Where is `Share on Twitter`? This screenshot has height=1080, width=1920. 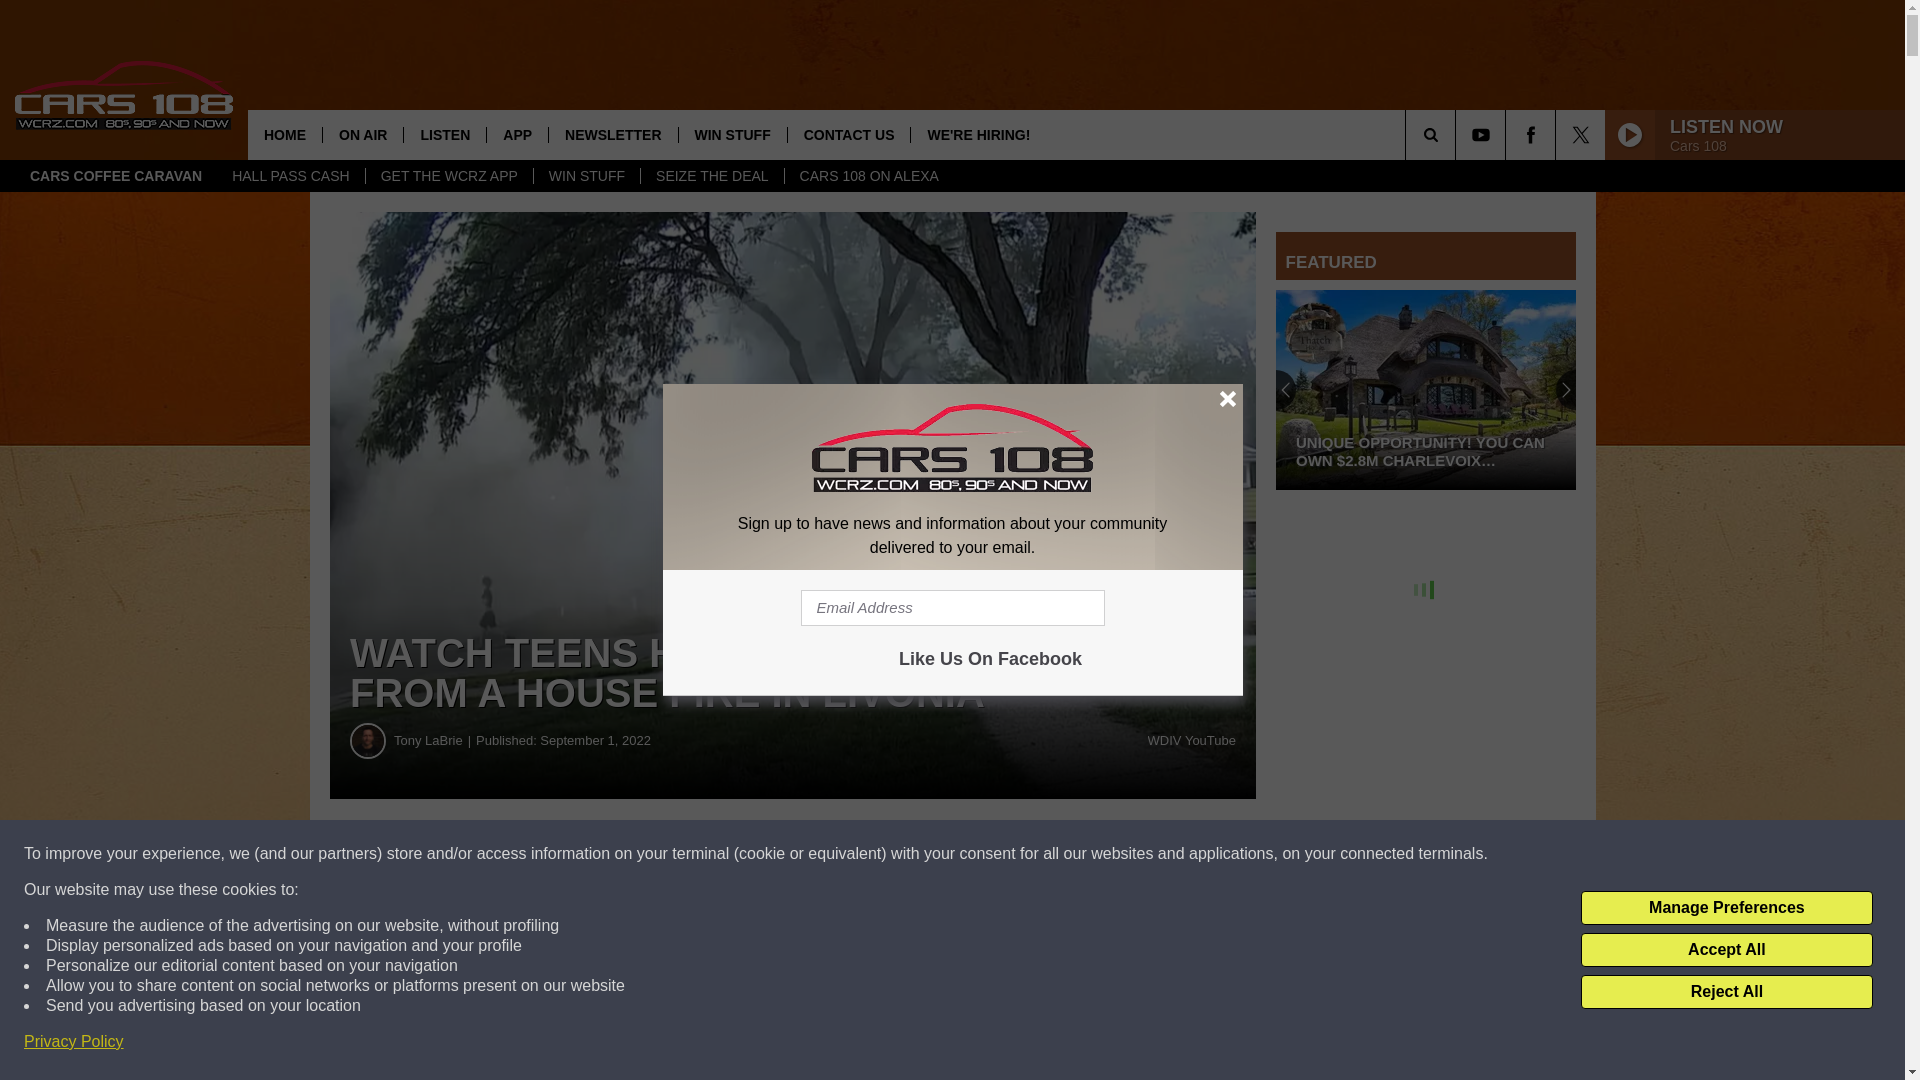 Share on Twitter is located at coordinates (978, 854).